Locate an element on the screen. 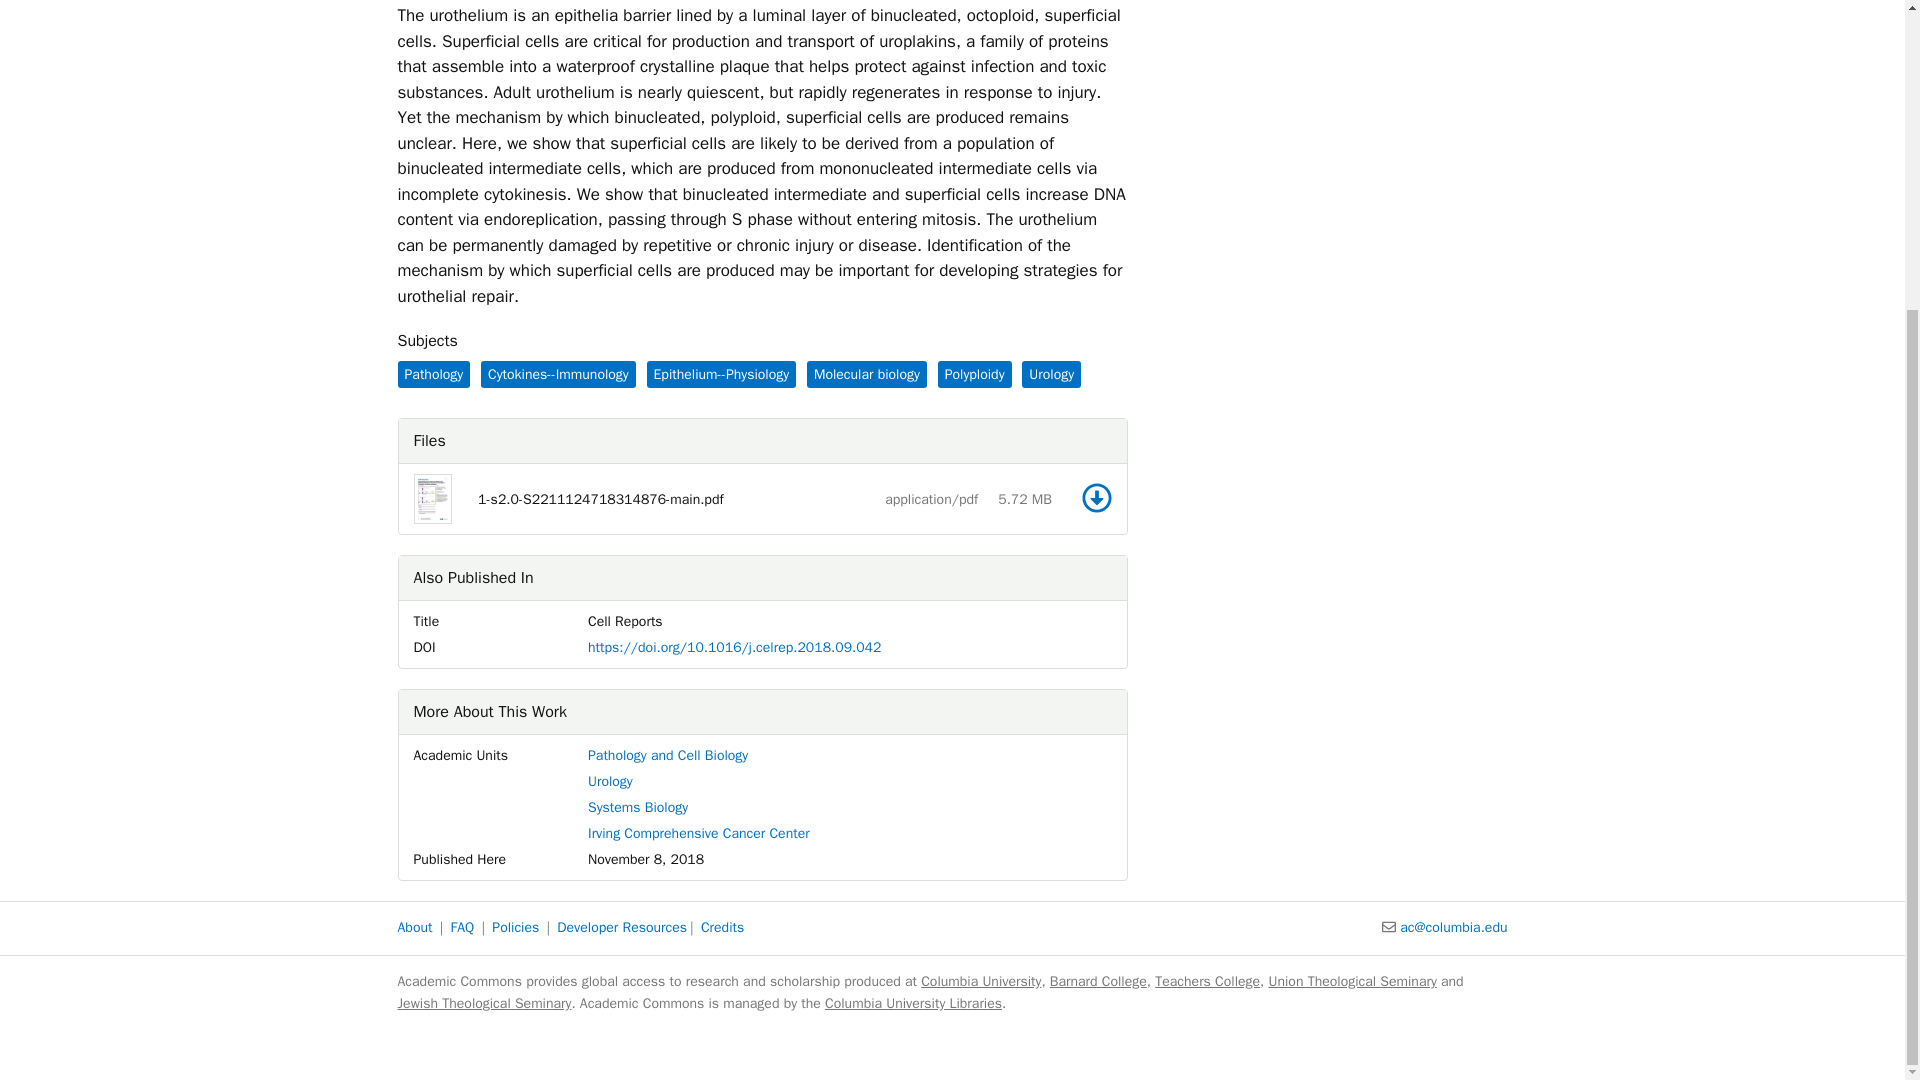  Polyploidy is located at coordinates (974, 374).